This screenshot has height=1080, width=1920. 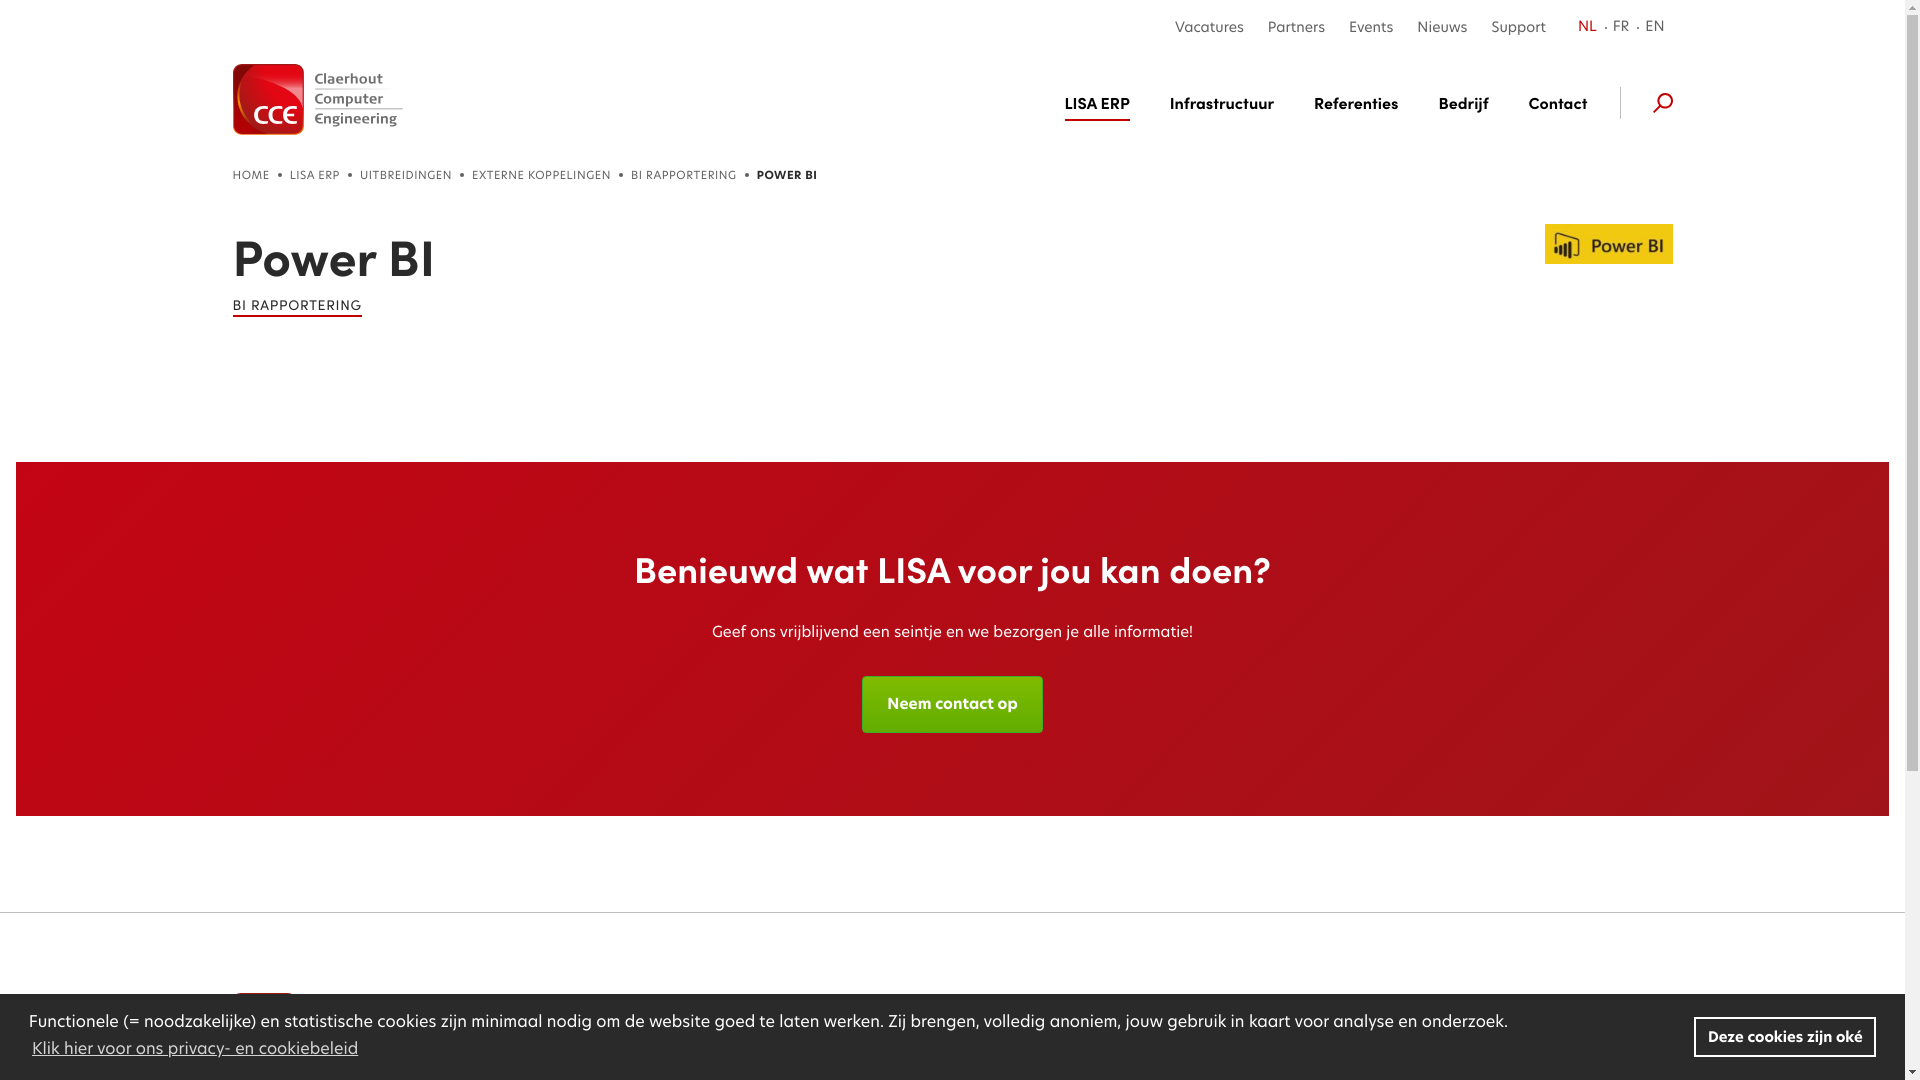 I want to click on Vacatures, so click(x=1210, y=28).